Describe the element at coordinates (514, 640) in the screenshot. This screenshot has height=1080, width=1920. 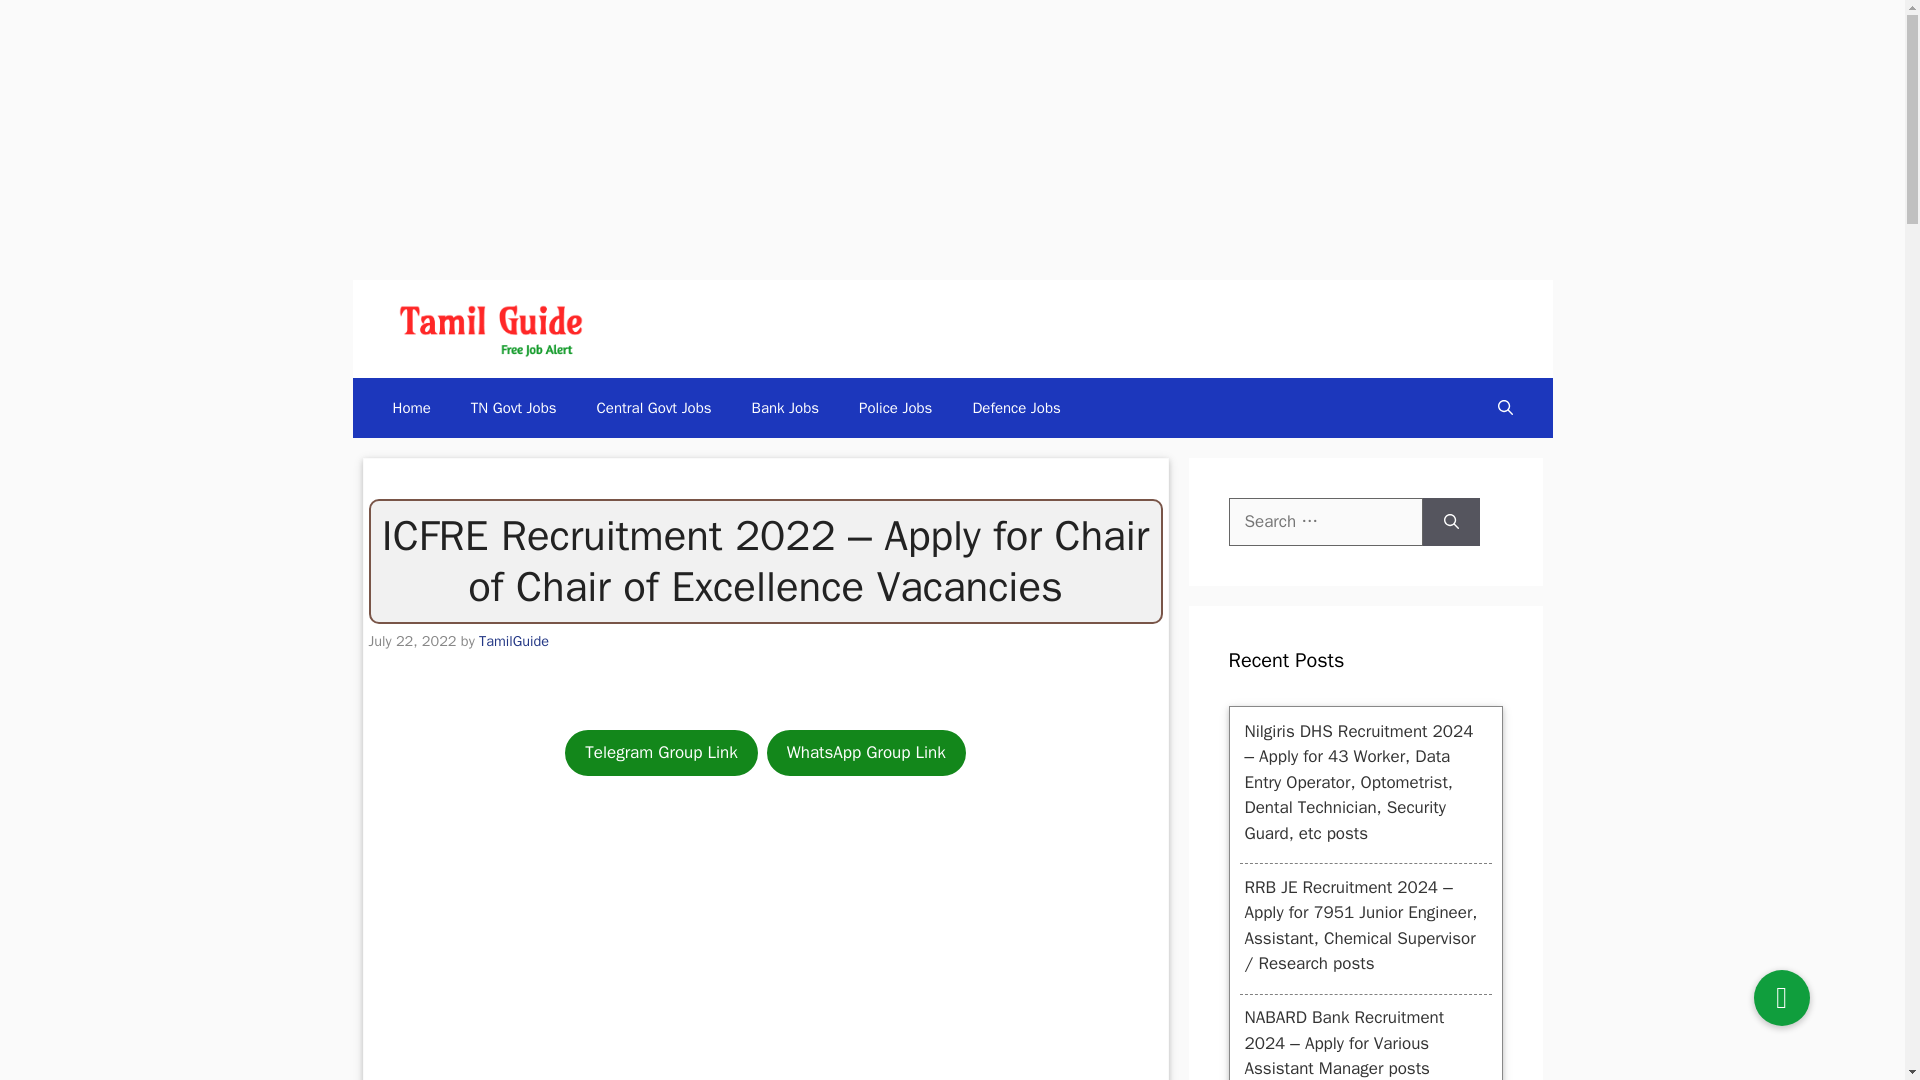
I see `View all posts by TamilGuide` at that location.